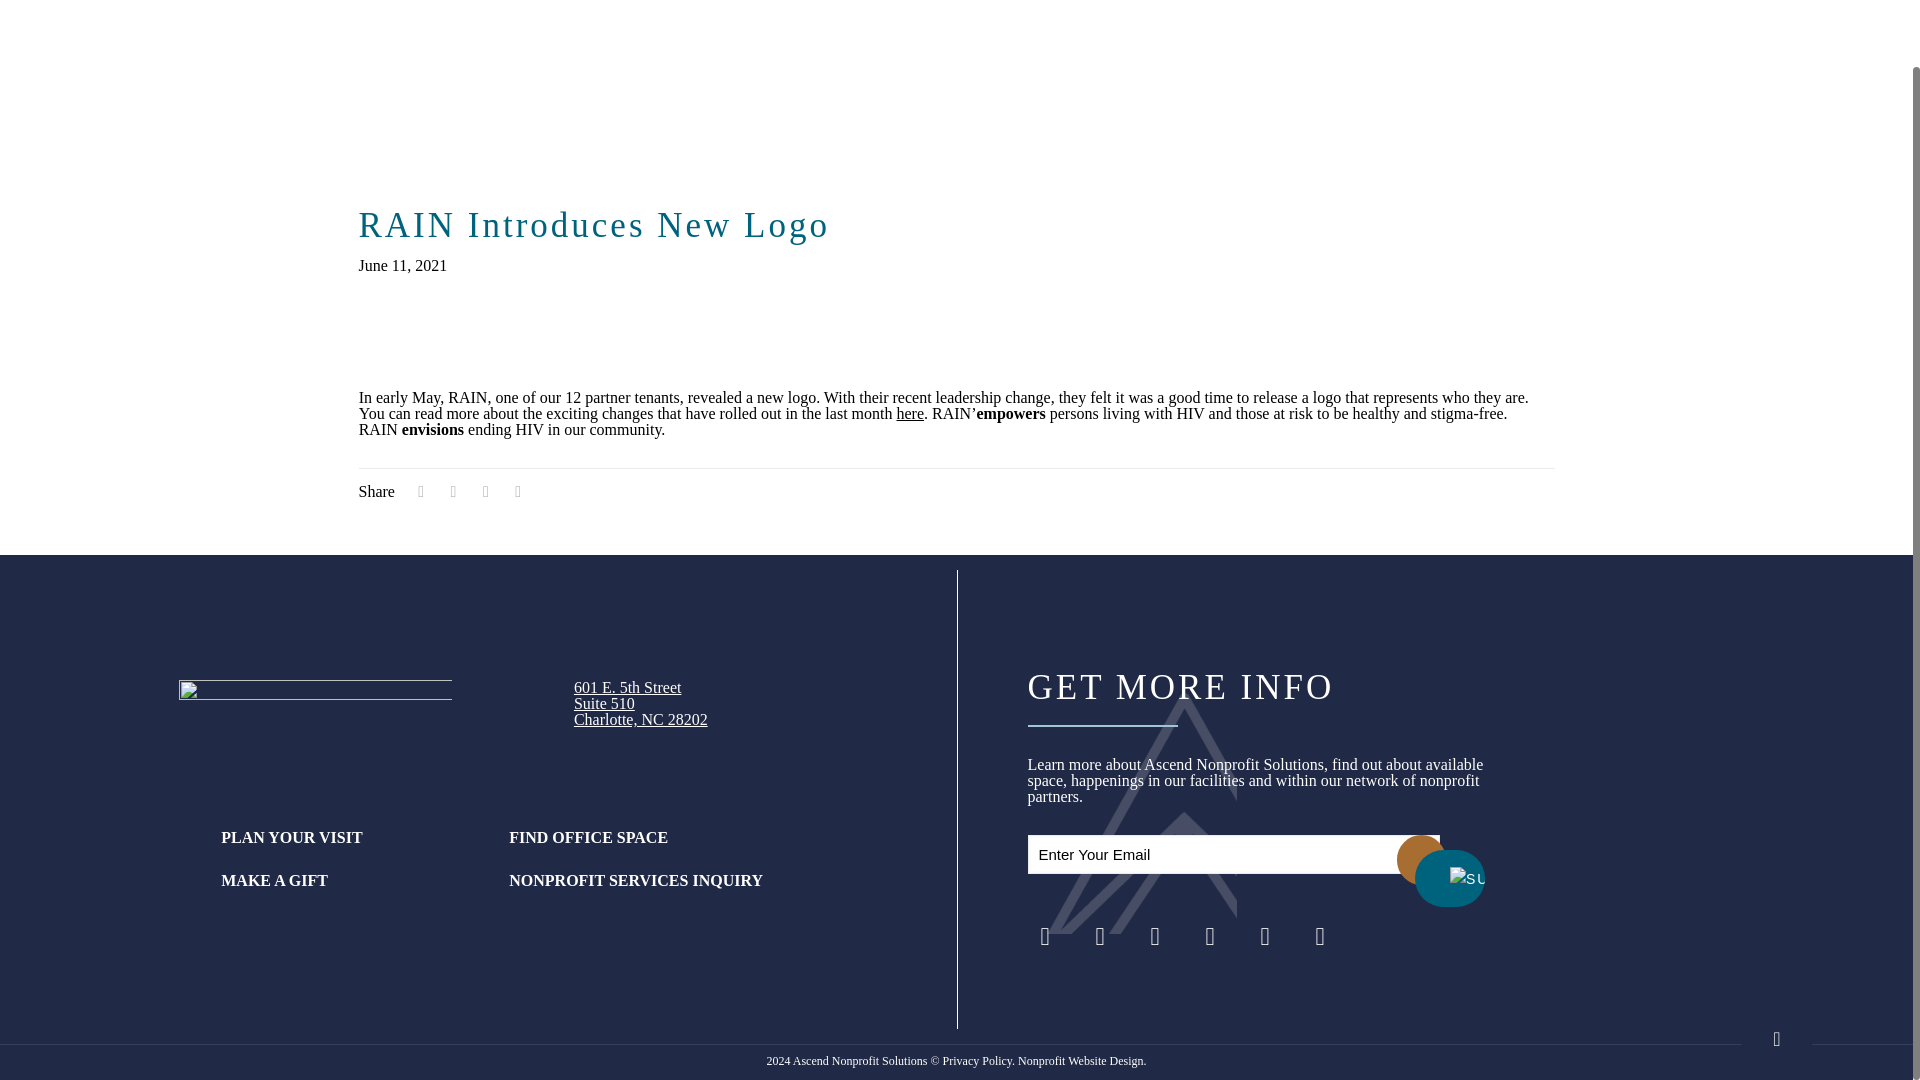 Image resolution: width=1920 pixels, height=1080 pixels. What do you see at coordinates (1100, 936) in the screenshot?
I see `Twitter` at bounding box center [1100, 936].